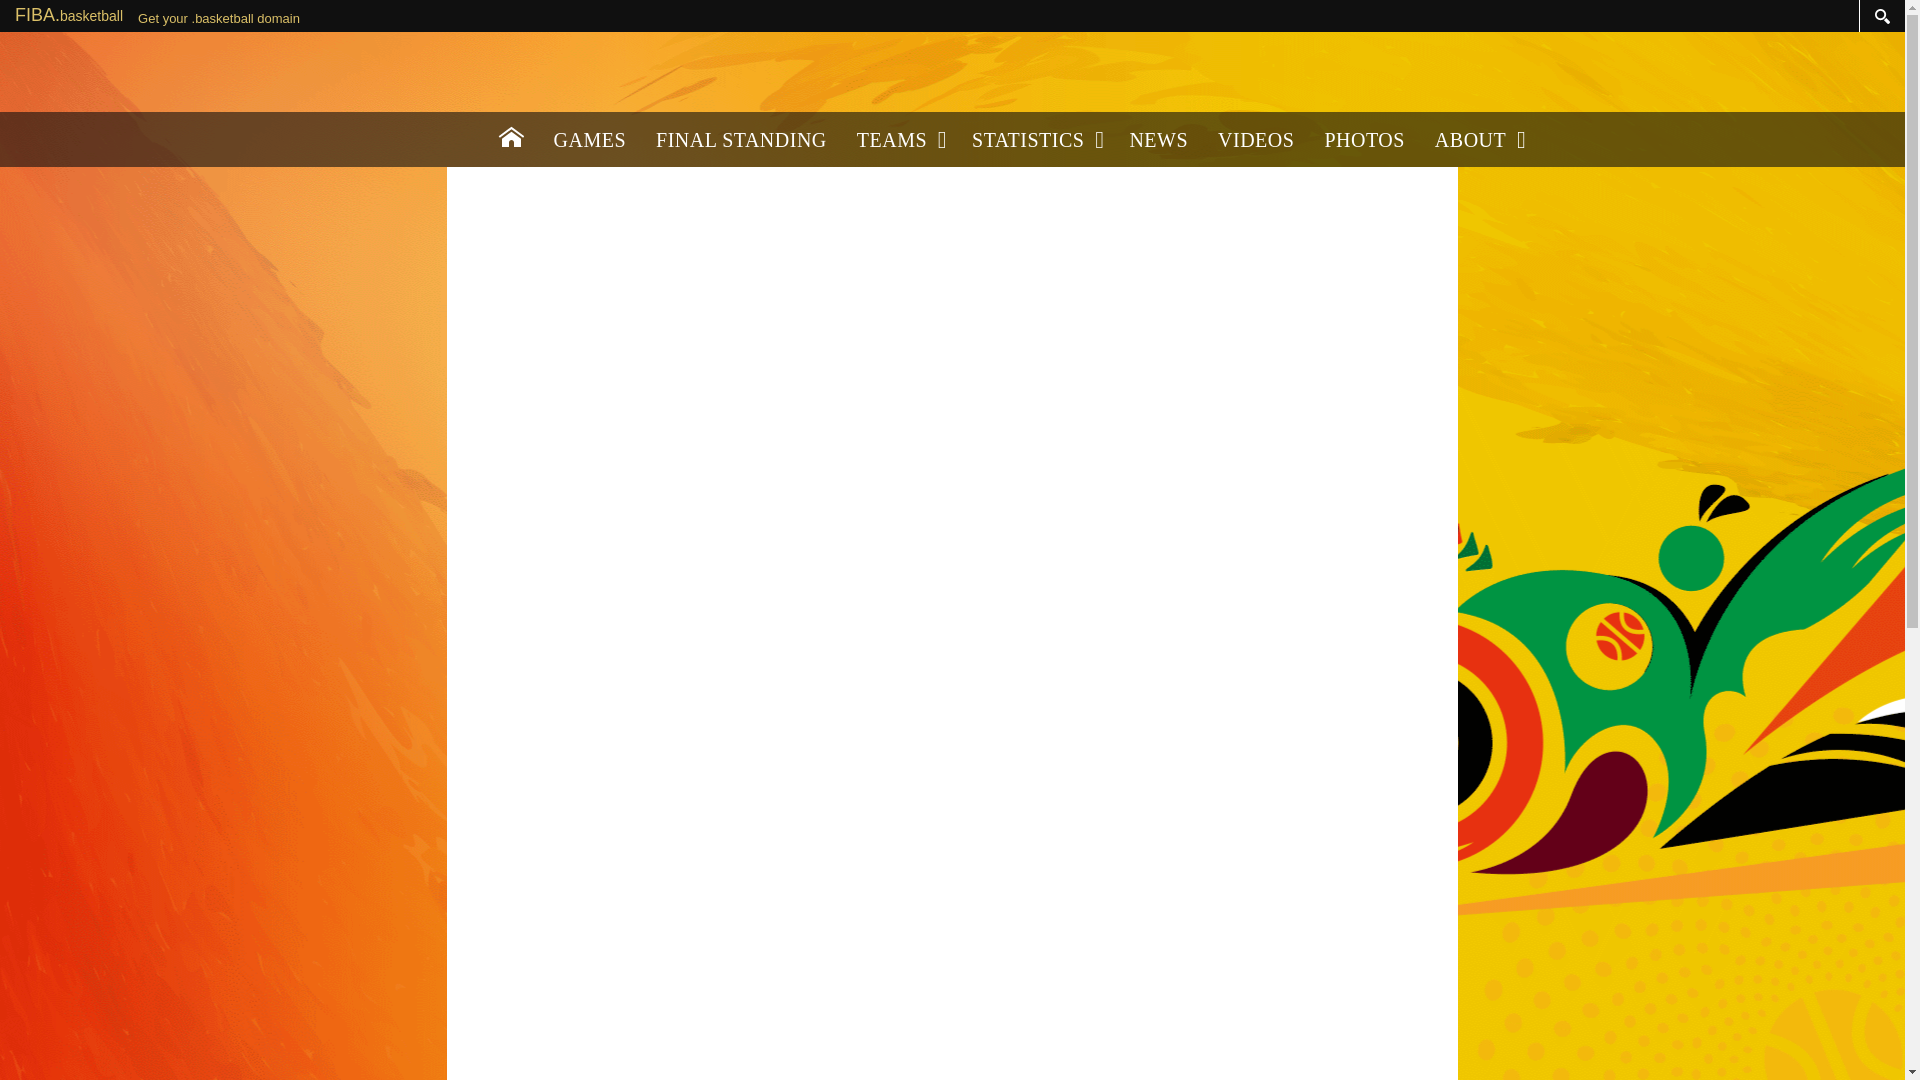 The height and width of the screenshot is (1080, 1920). Describe the element at coordinates (1256, 140) in the screenshot. I see `VIDEOS` at that location.